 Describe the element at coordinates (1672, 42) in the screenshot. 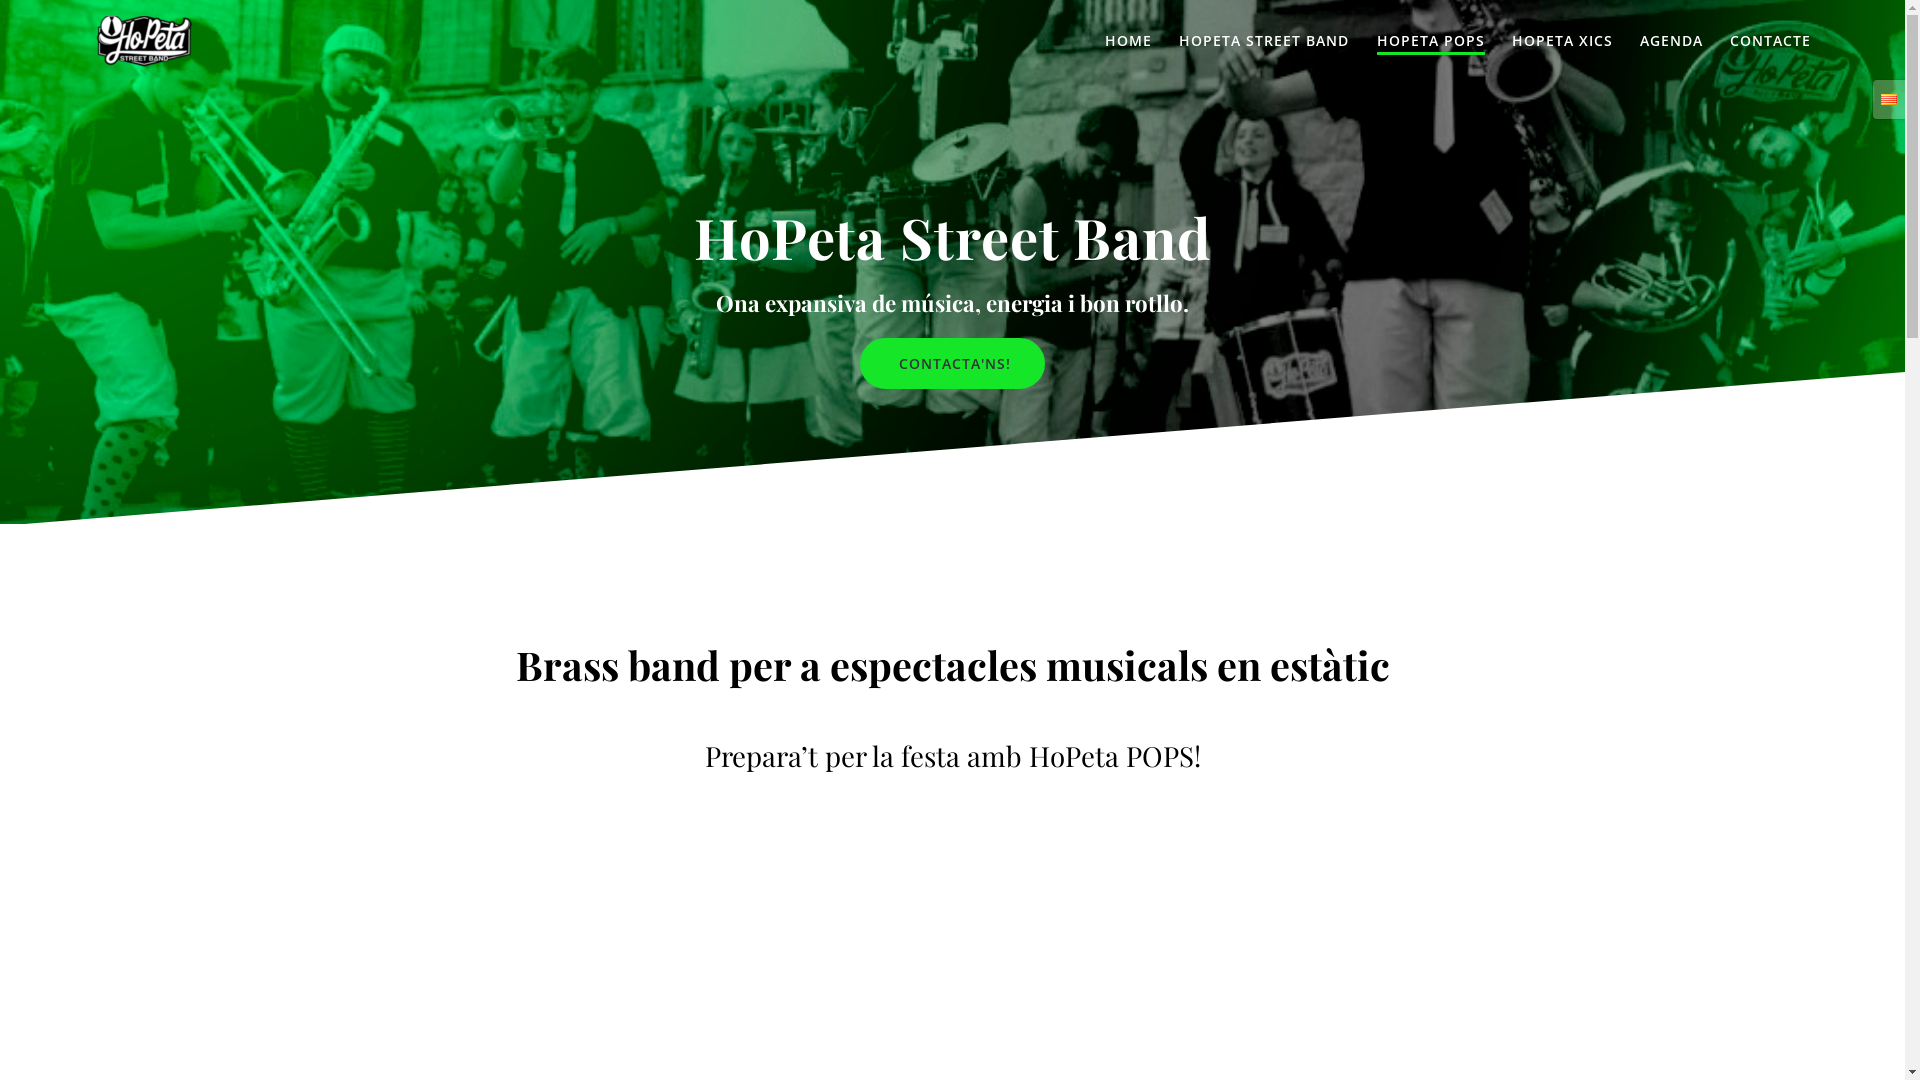

I see `AGENDA` at that location.